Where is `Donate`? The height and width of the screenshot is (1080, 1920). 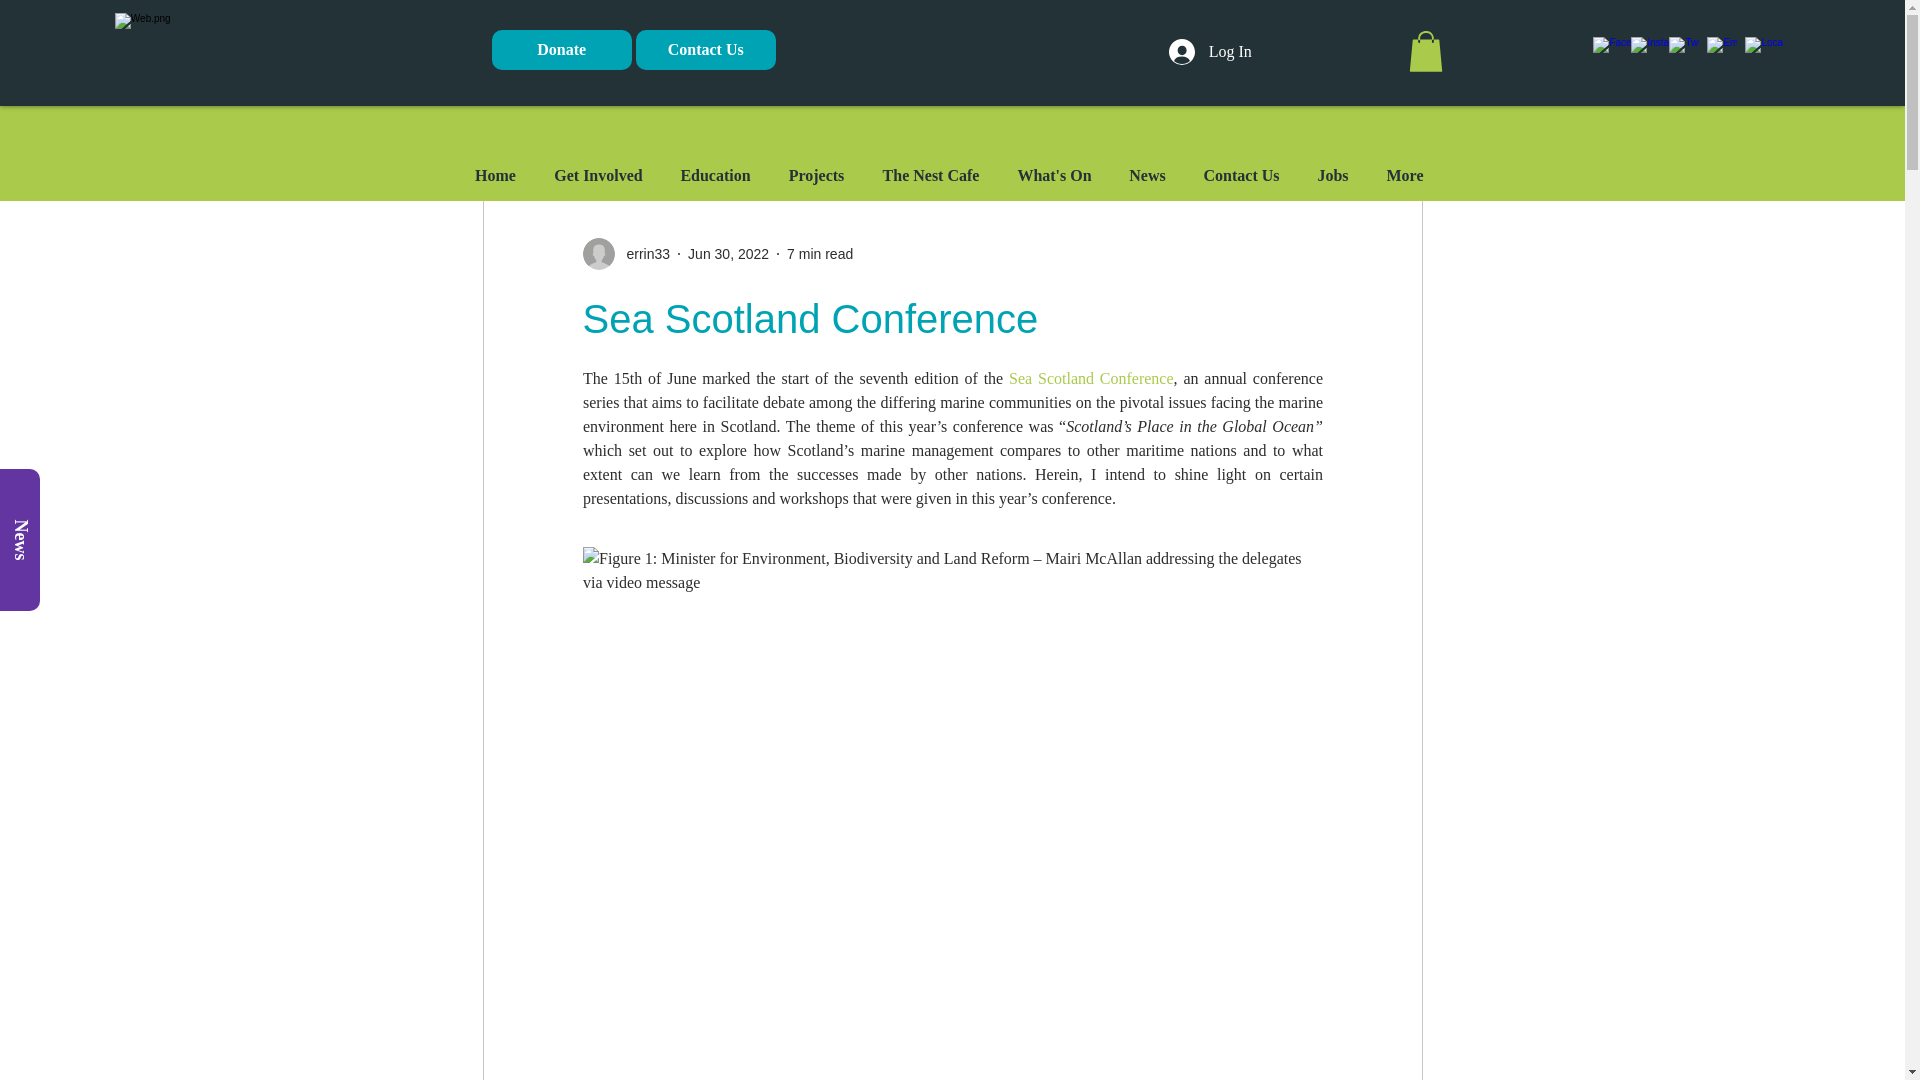
Donate is located at coordinates (561, 50).